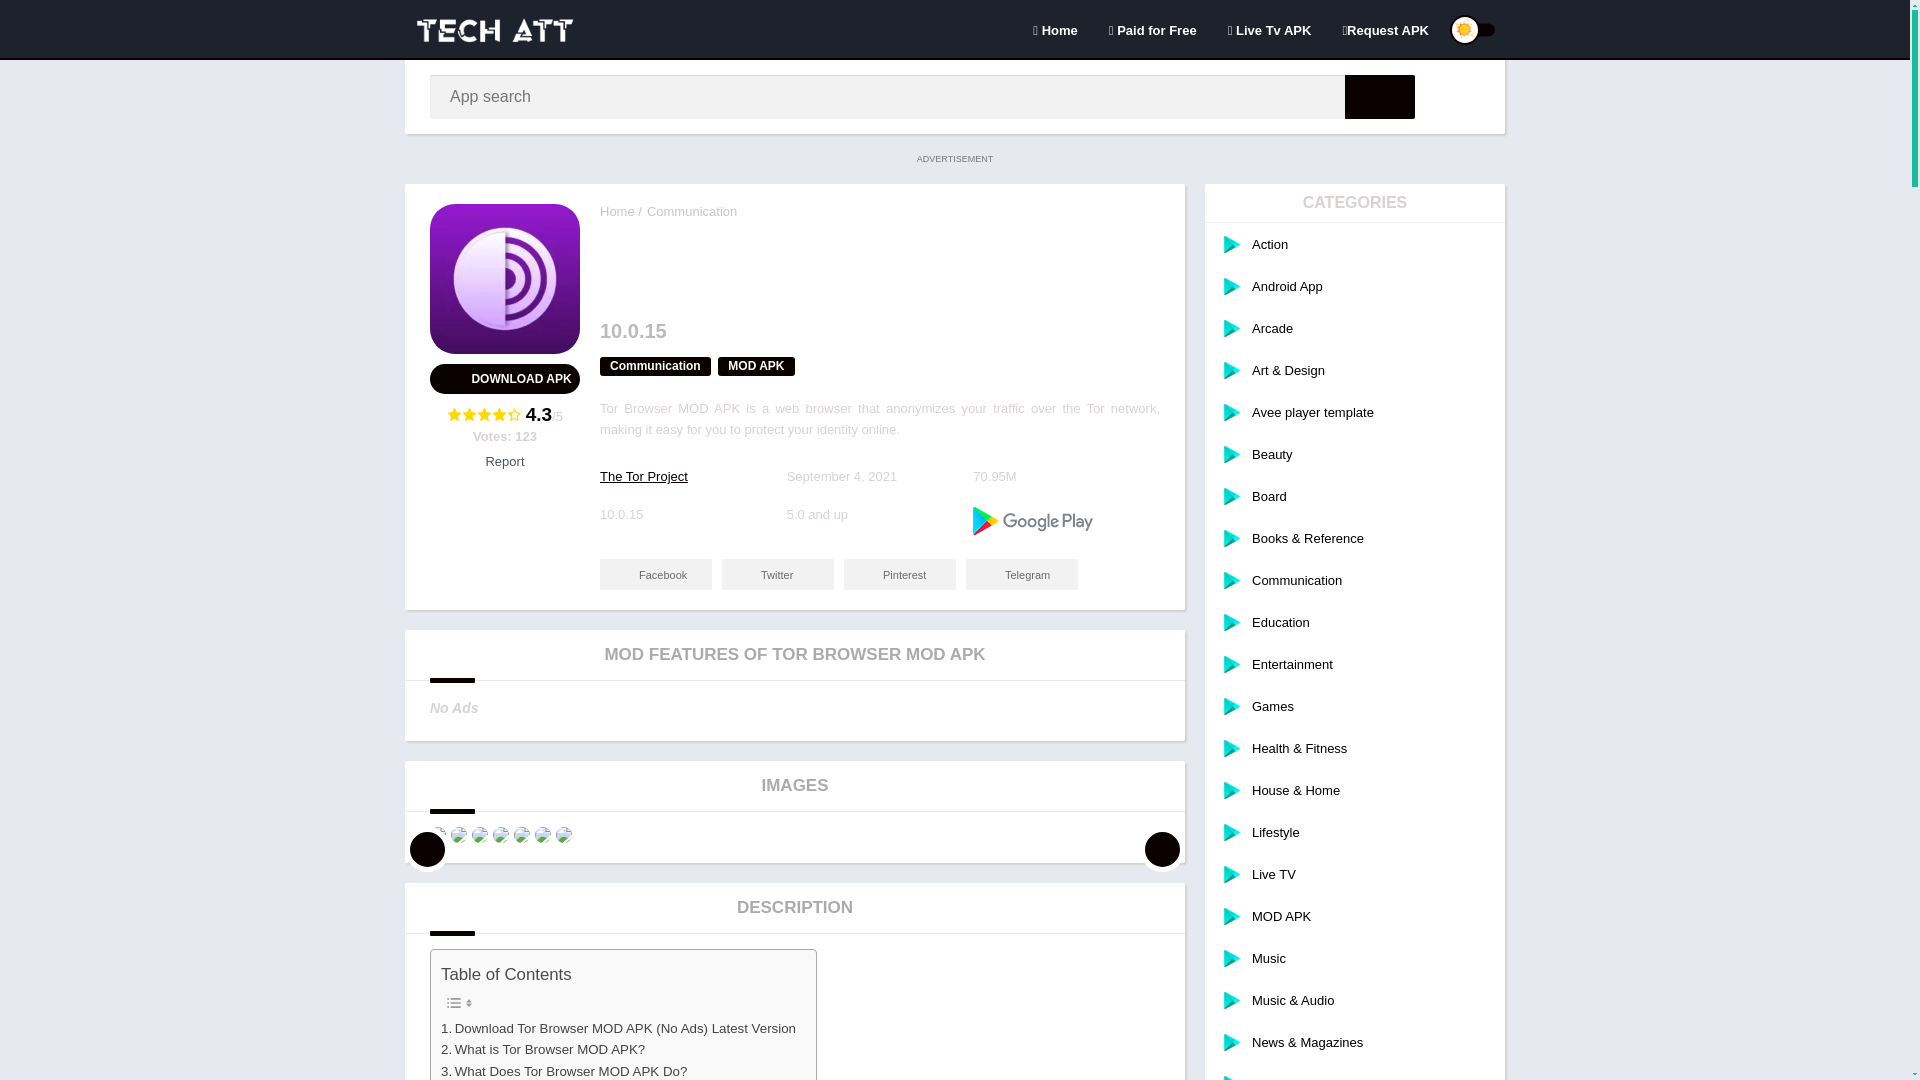 The image size is (1920, 1080). What do you see at coordinates (656, 574) in the screenshot?
I see `Facebook` at bounding box center [656, 574].